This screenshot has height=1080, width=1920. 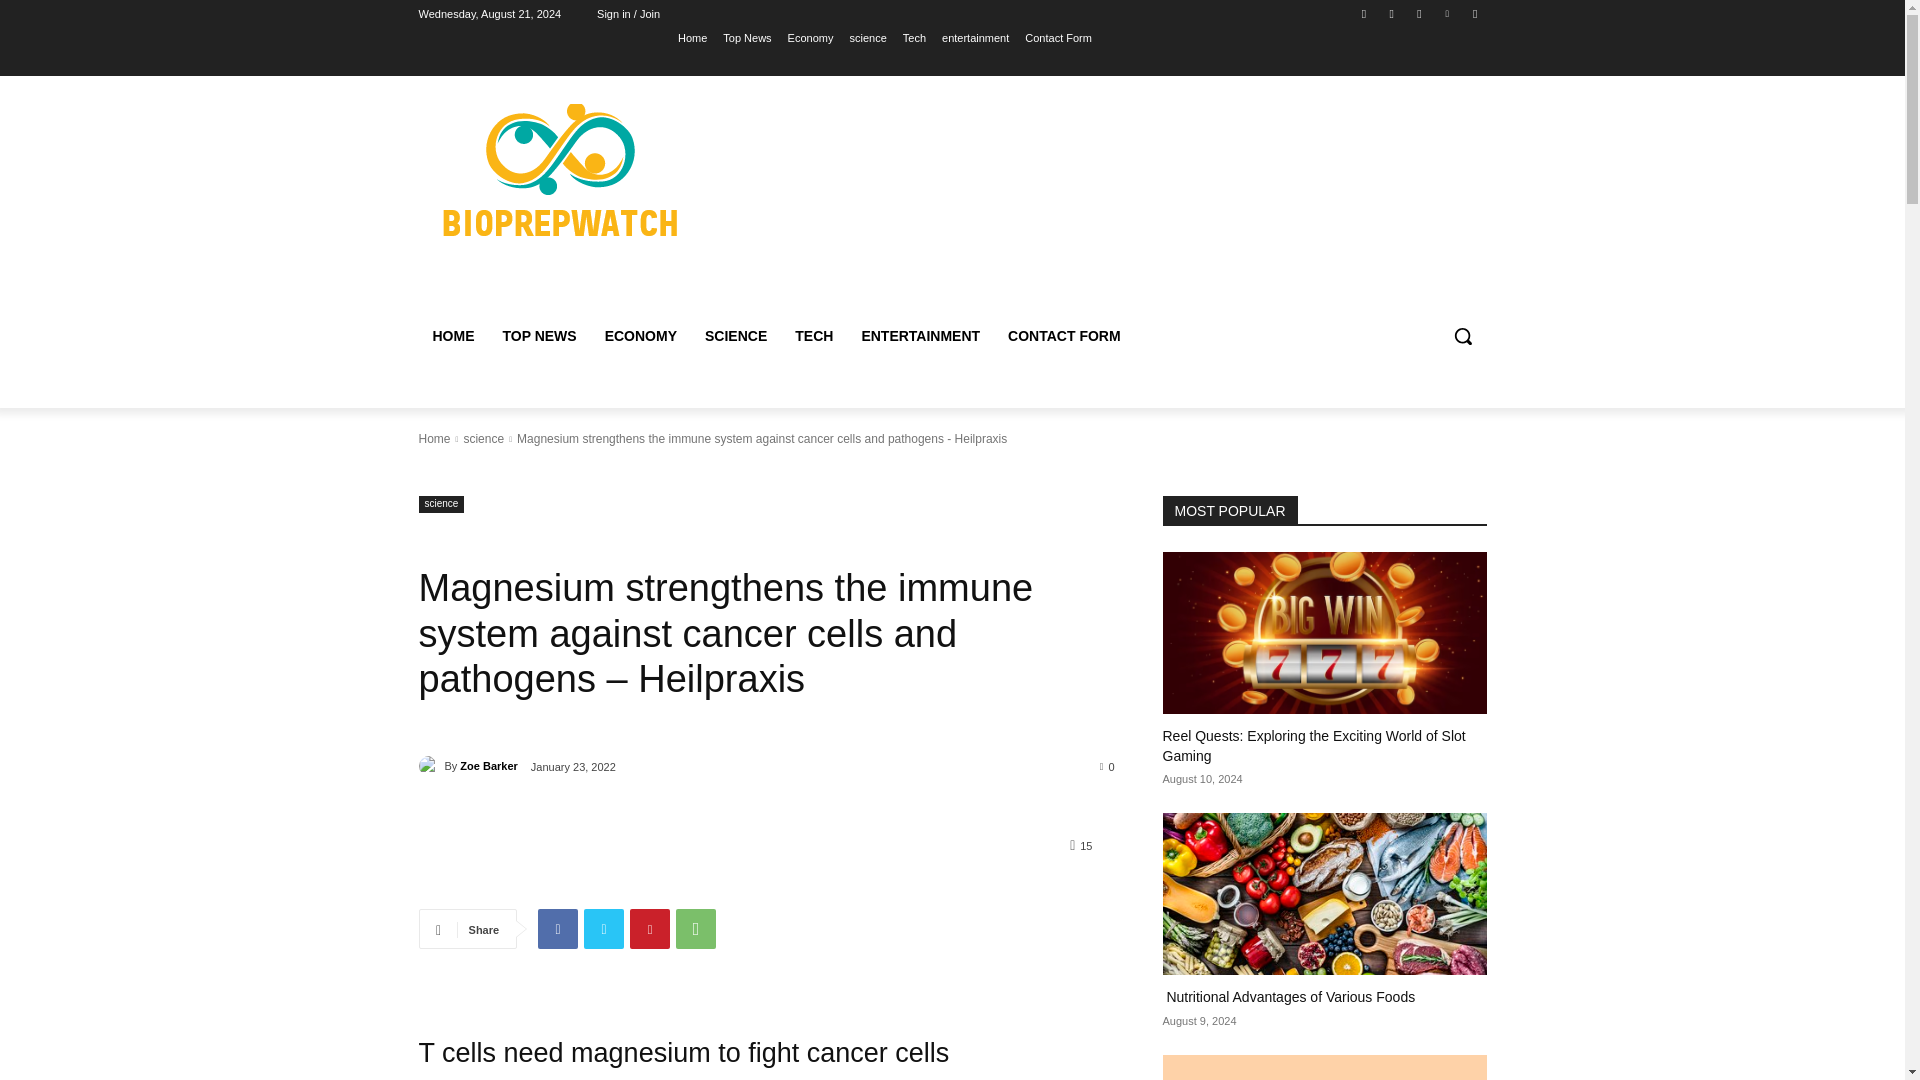 I want to click on entertainment, so click(x=976, y=37).